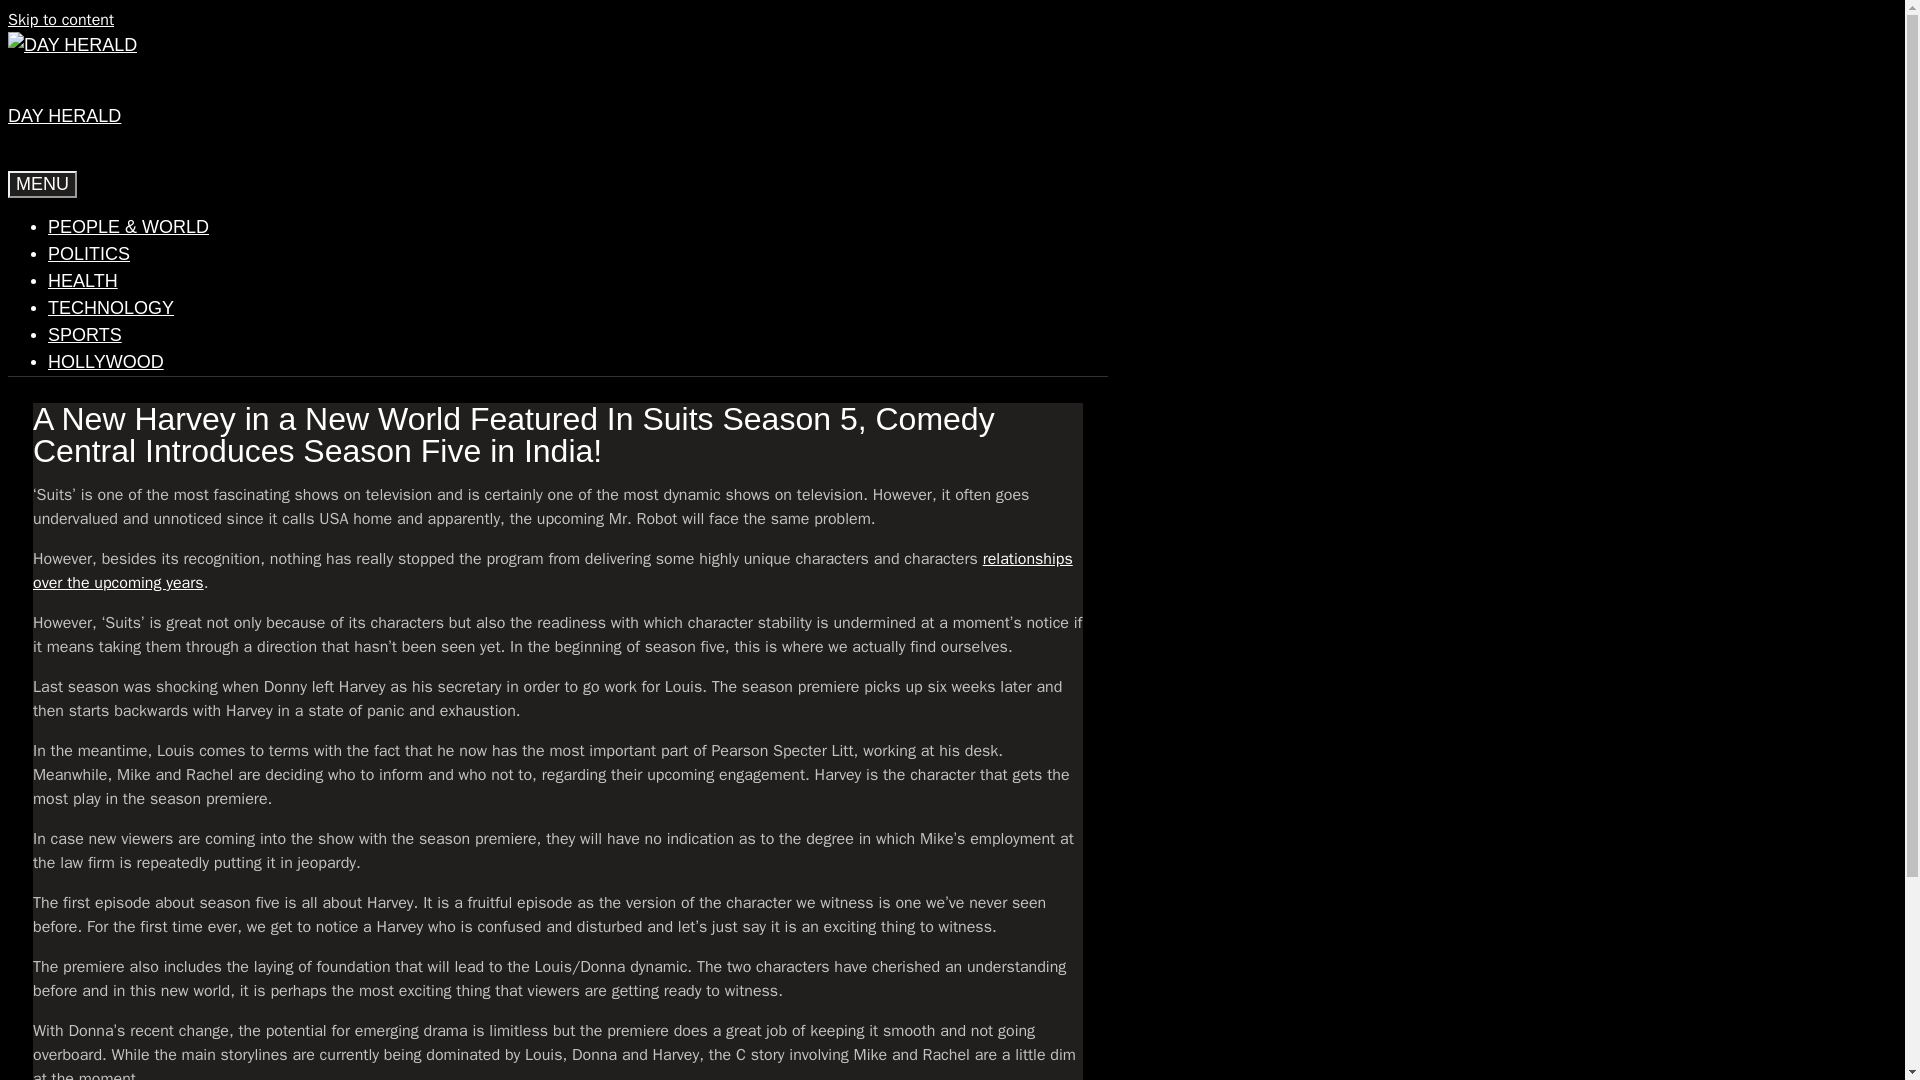 This screenshot has height=1080, width=1920. What do you see at coordinates (106, 362) in the screenshot?
I see `HOLLYWOOD` at bounding box center [106, 362].